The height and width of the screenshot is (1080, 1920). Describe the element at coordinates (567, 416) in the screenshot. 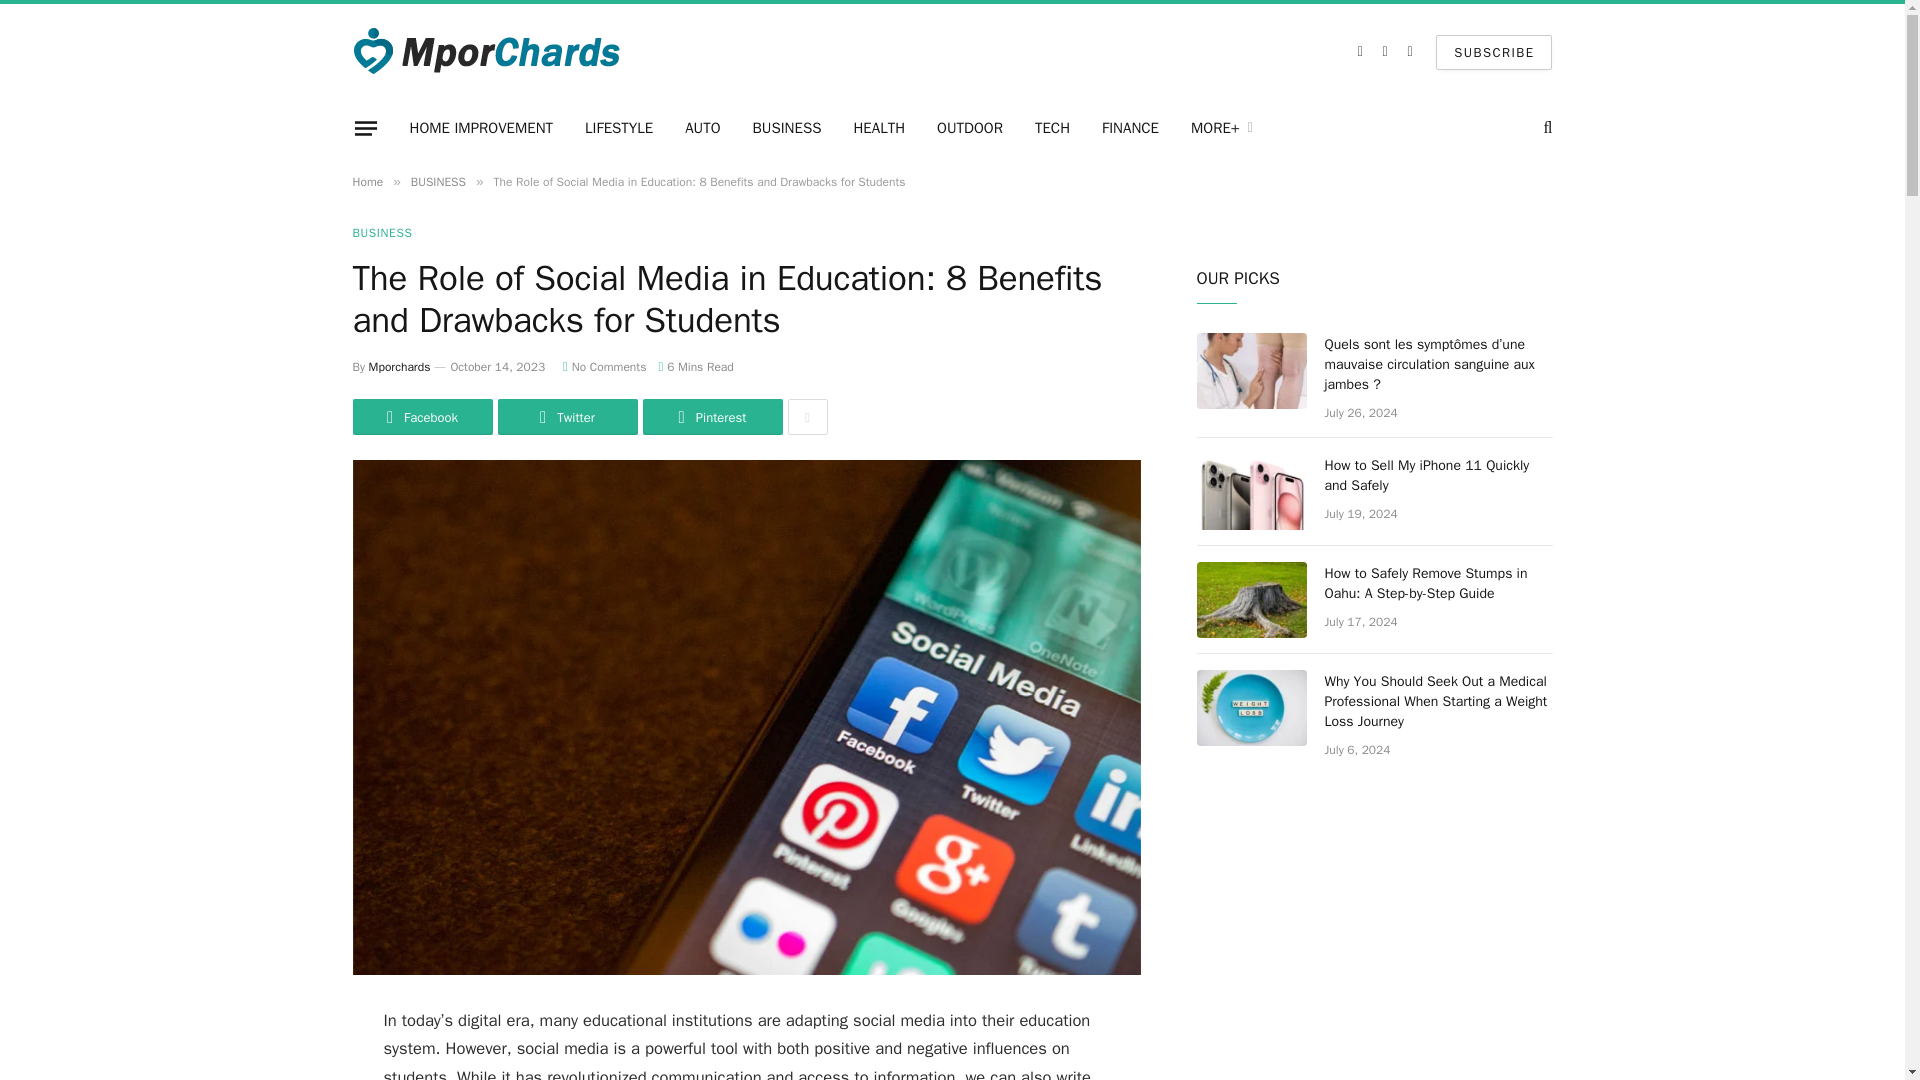

I see `Share on Twitter` at that location.